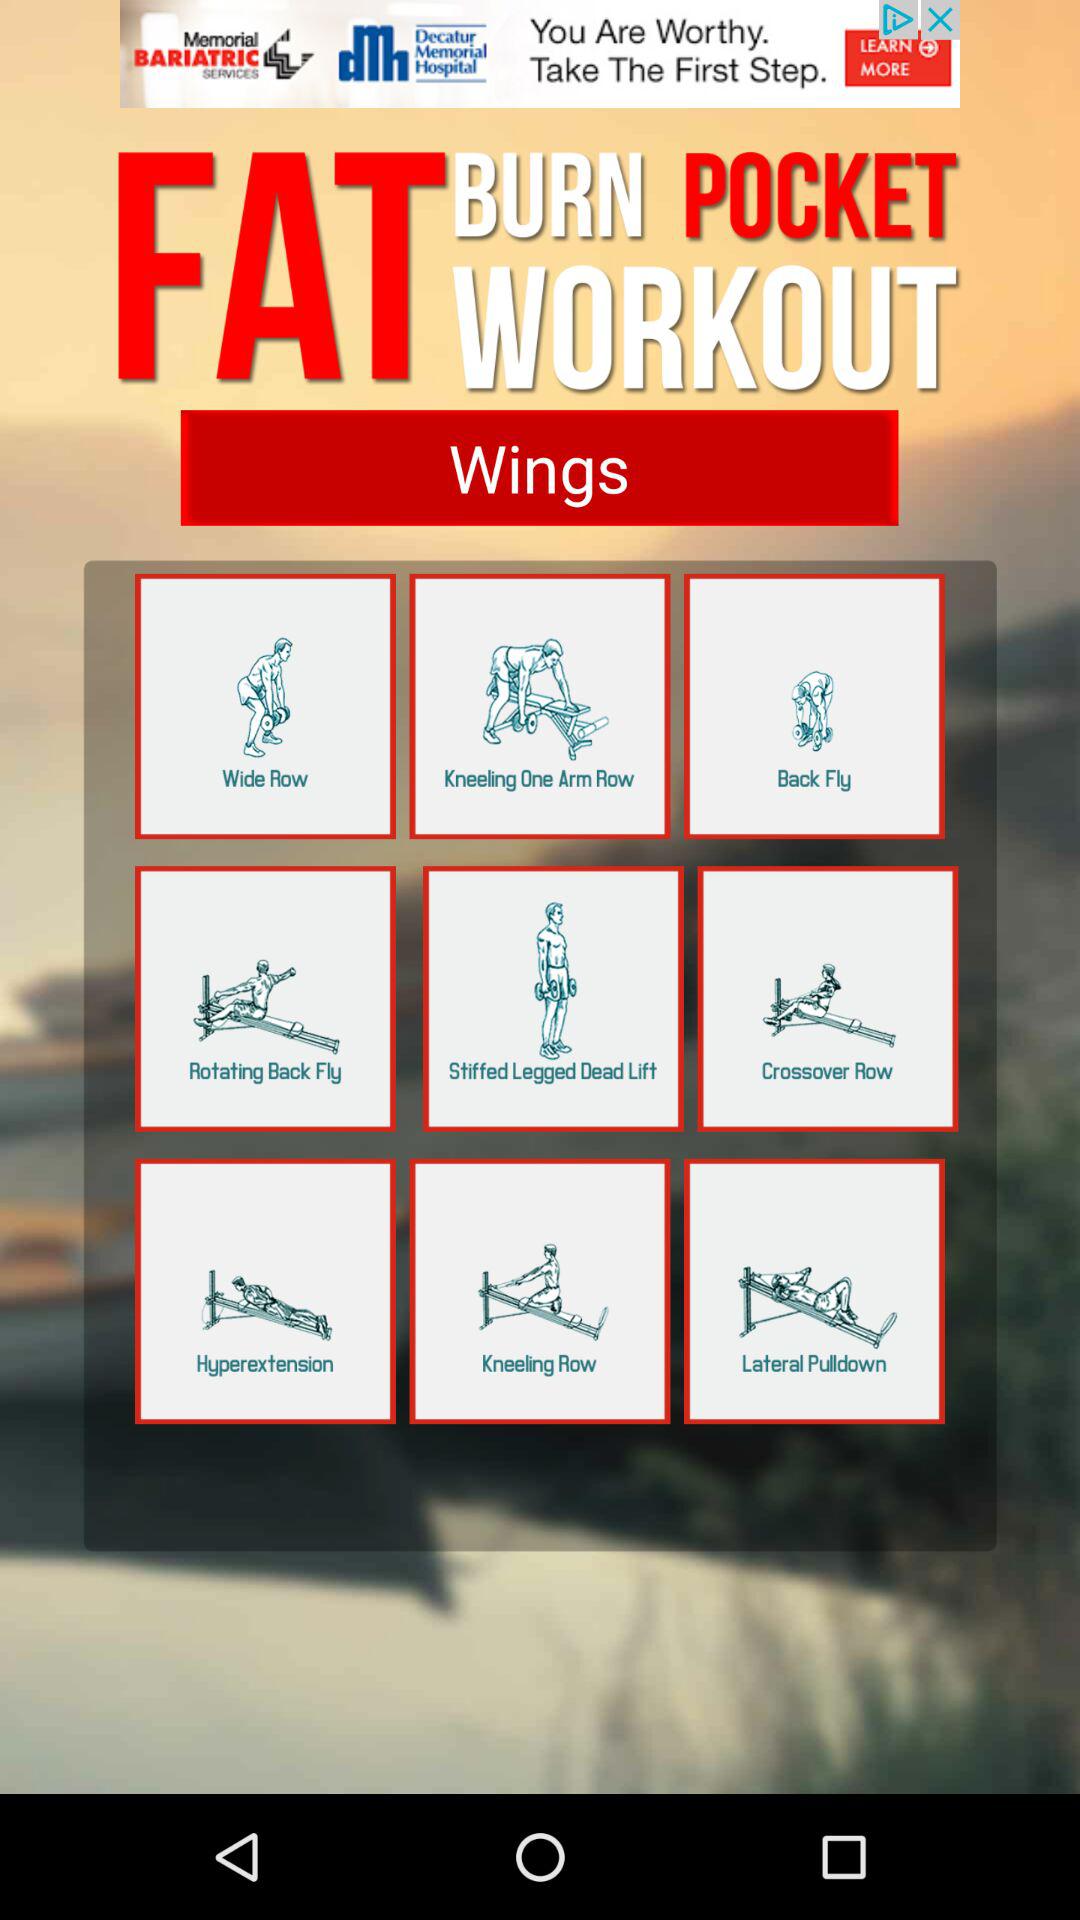 The image size is (1080, 1920). What do you see at coordinates (540, 66) in the screenshot?
I see `visit advertiser` at bounding box center [540, 66].